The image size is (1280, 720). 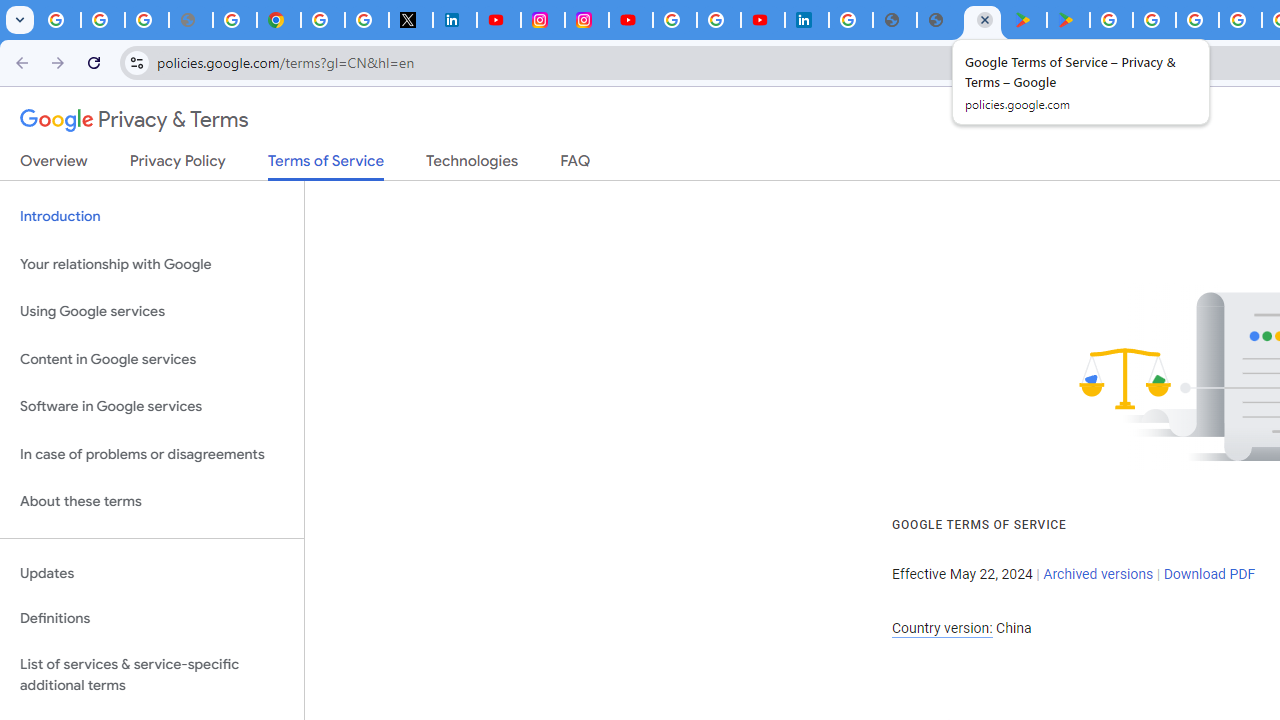 I want to click on Identity verification via Persona | LinkedIn Help, so click(x=806, y=20).